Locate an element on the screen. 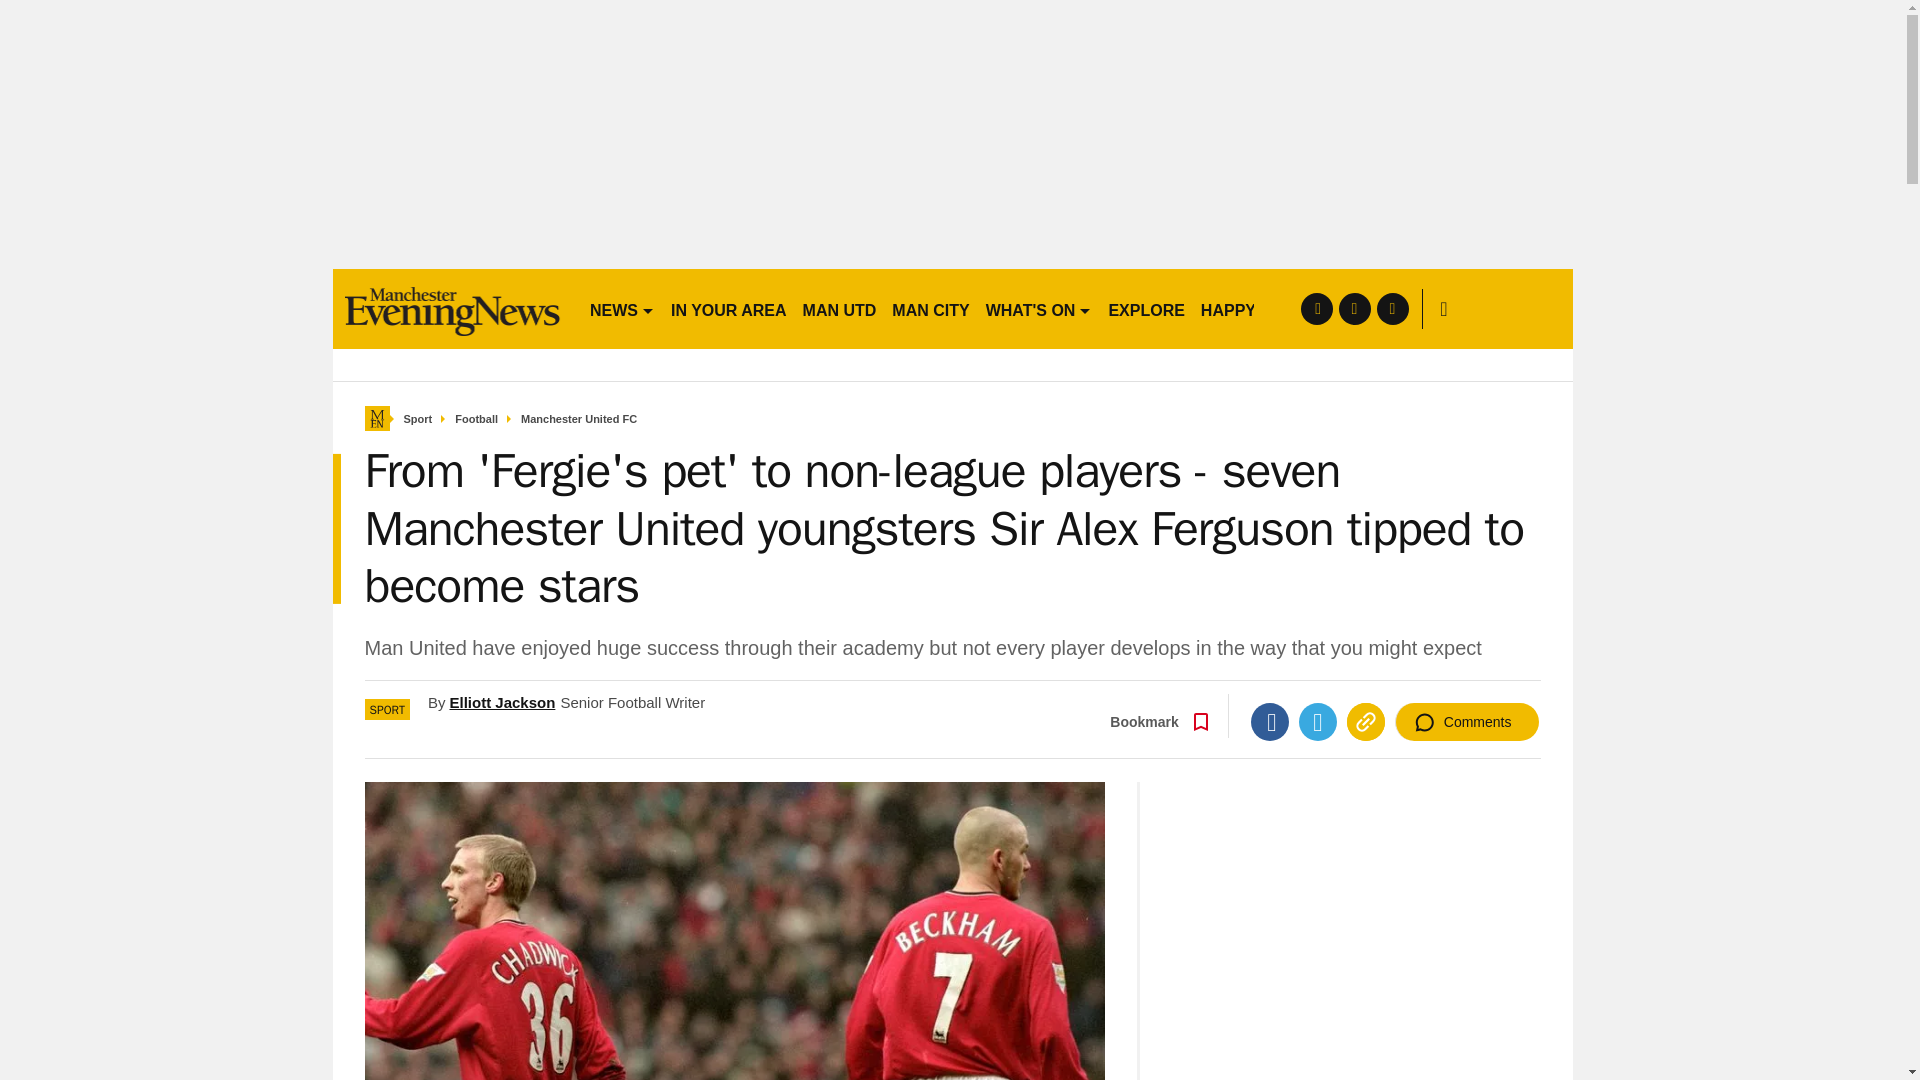  facebook is located at coordinates (1316, 308).